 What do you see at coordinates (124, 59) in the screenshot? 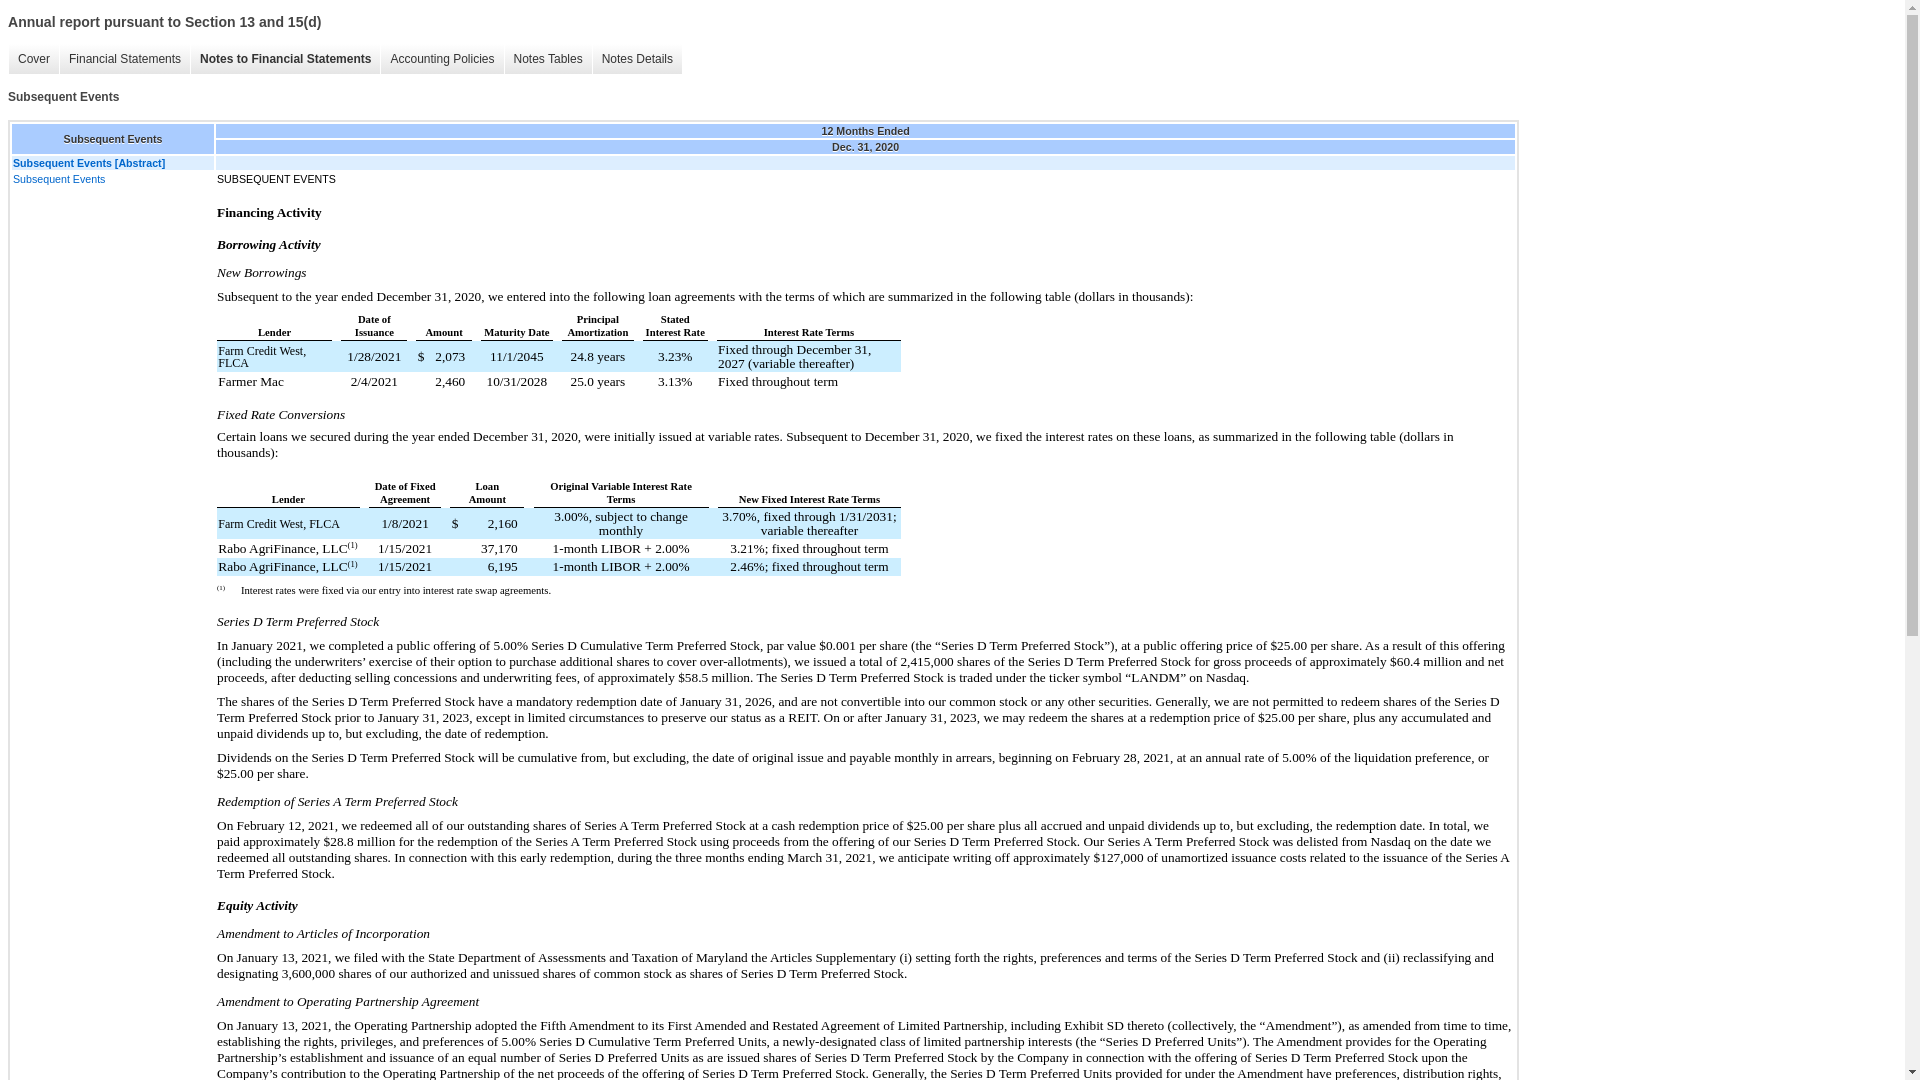
I see `Financial Statements` at bounding box center [124, 59].